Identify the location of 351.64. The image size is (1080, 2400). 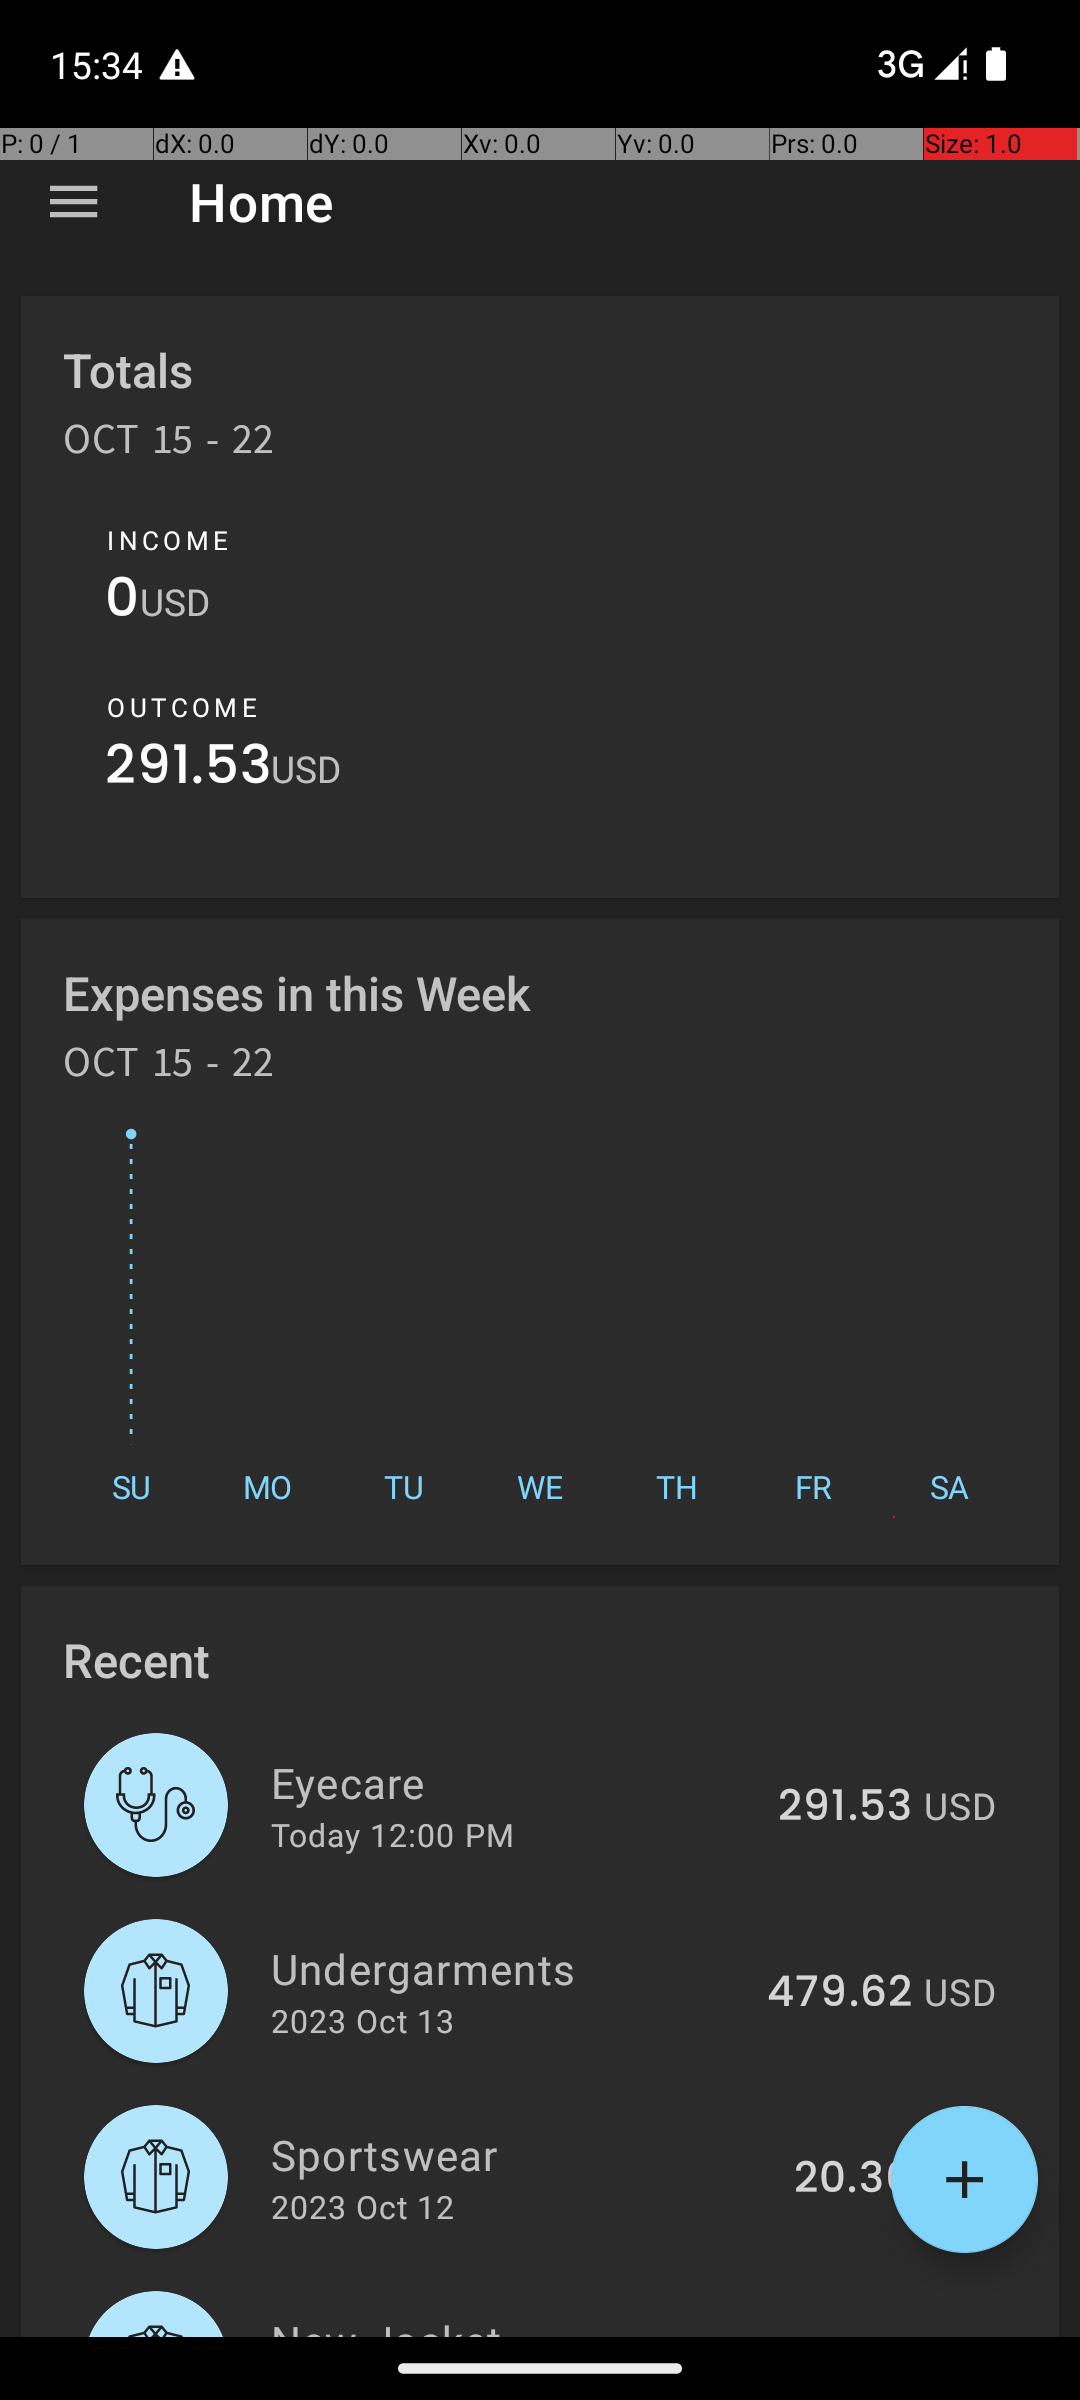
(844, 2334).